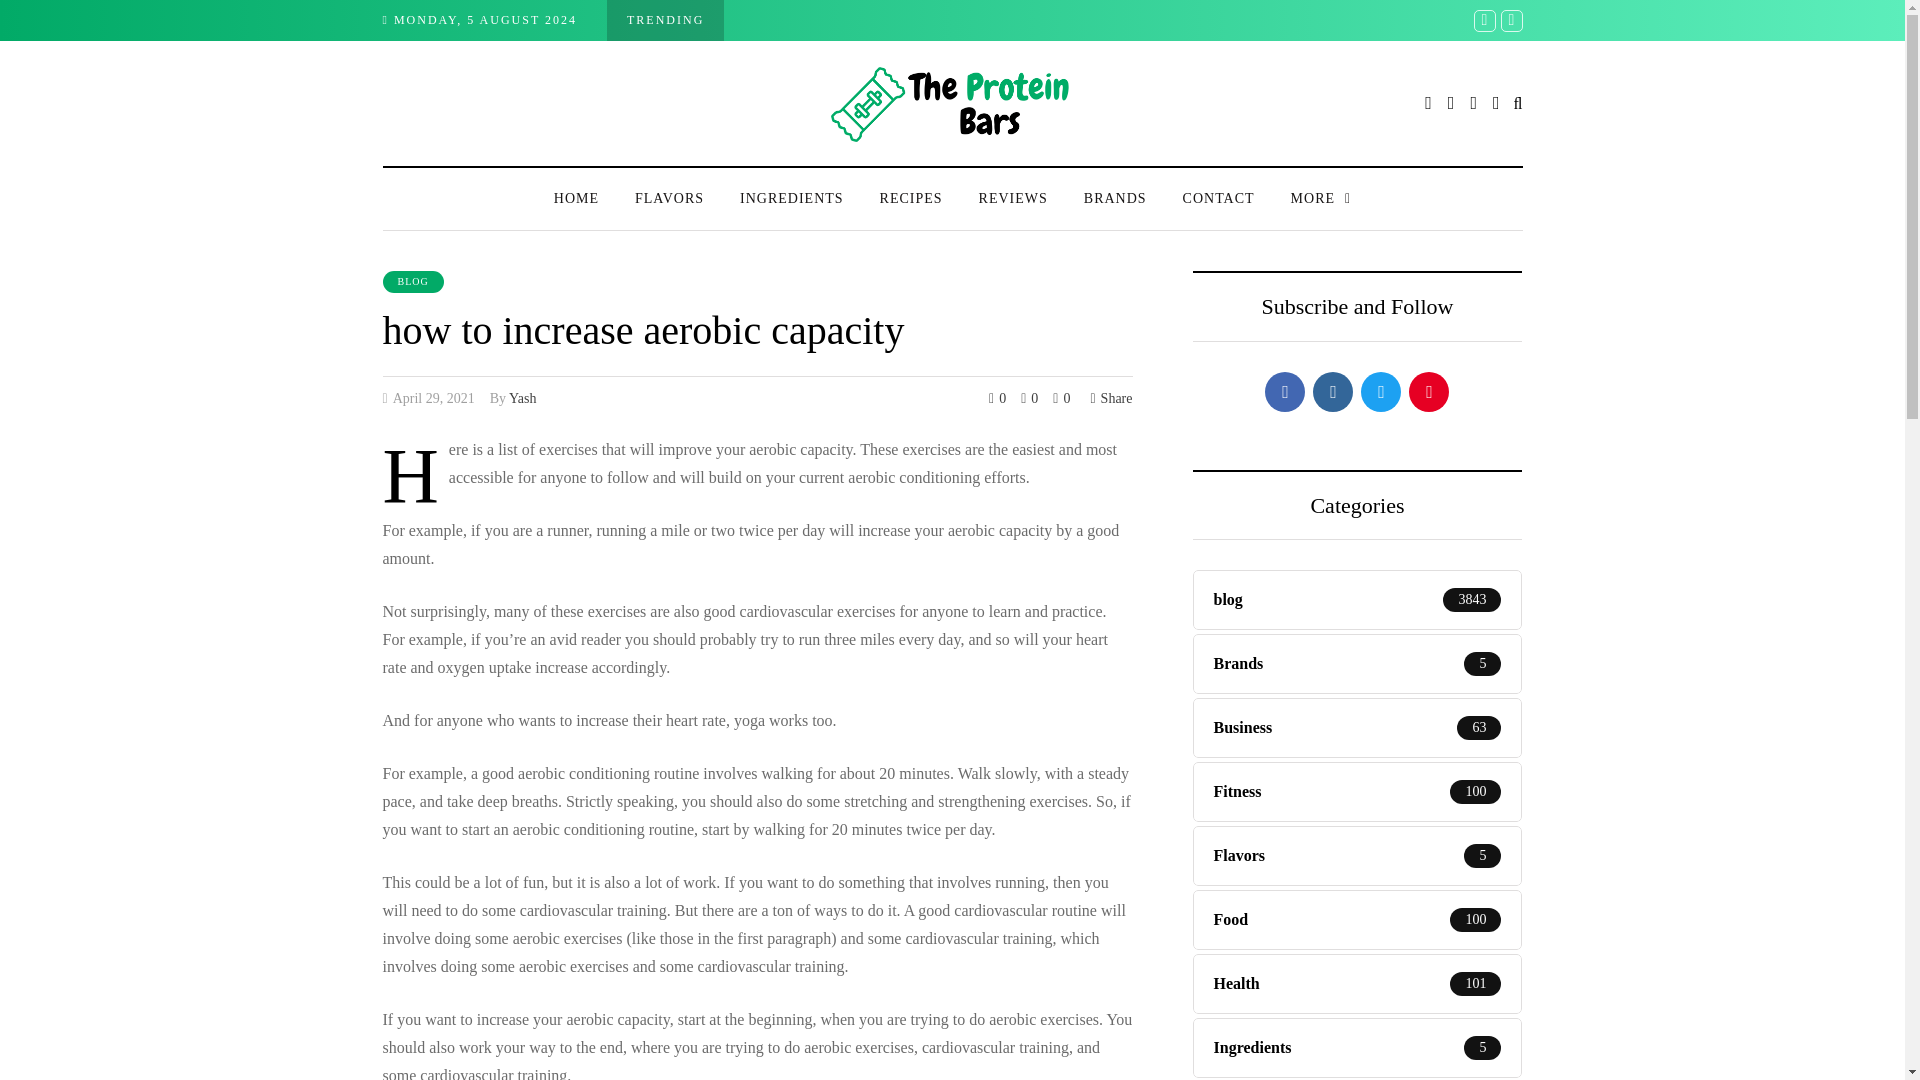  Describe the element at coordinates (1321, 198) in the screenshot. I see `MORE` at that location.